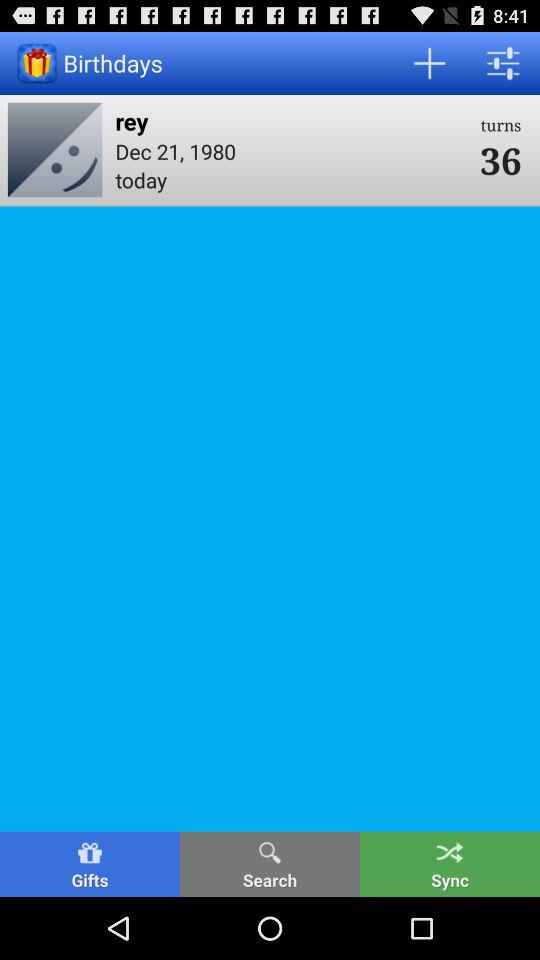  I want to click on tap today app, so click(291, 179).